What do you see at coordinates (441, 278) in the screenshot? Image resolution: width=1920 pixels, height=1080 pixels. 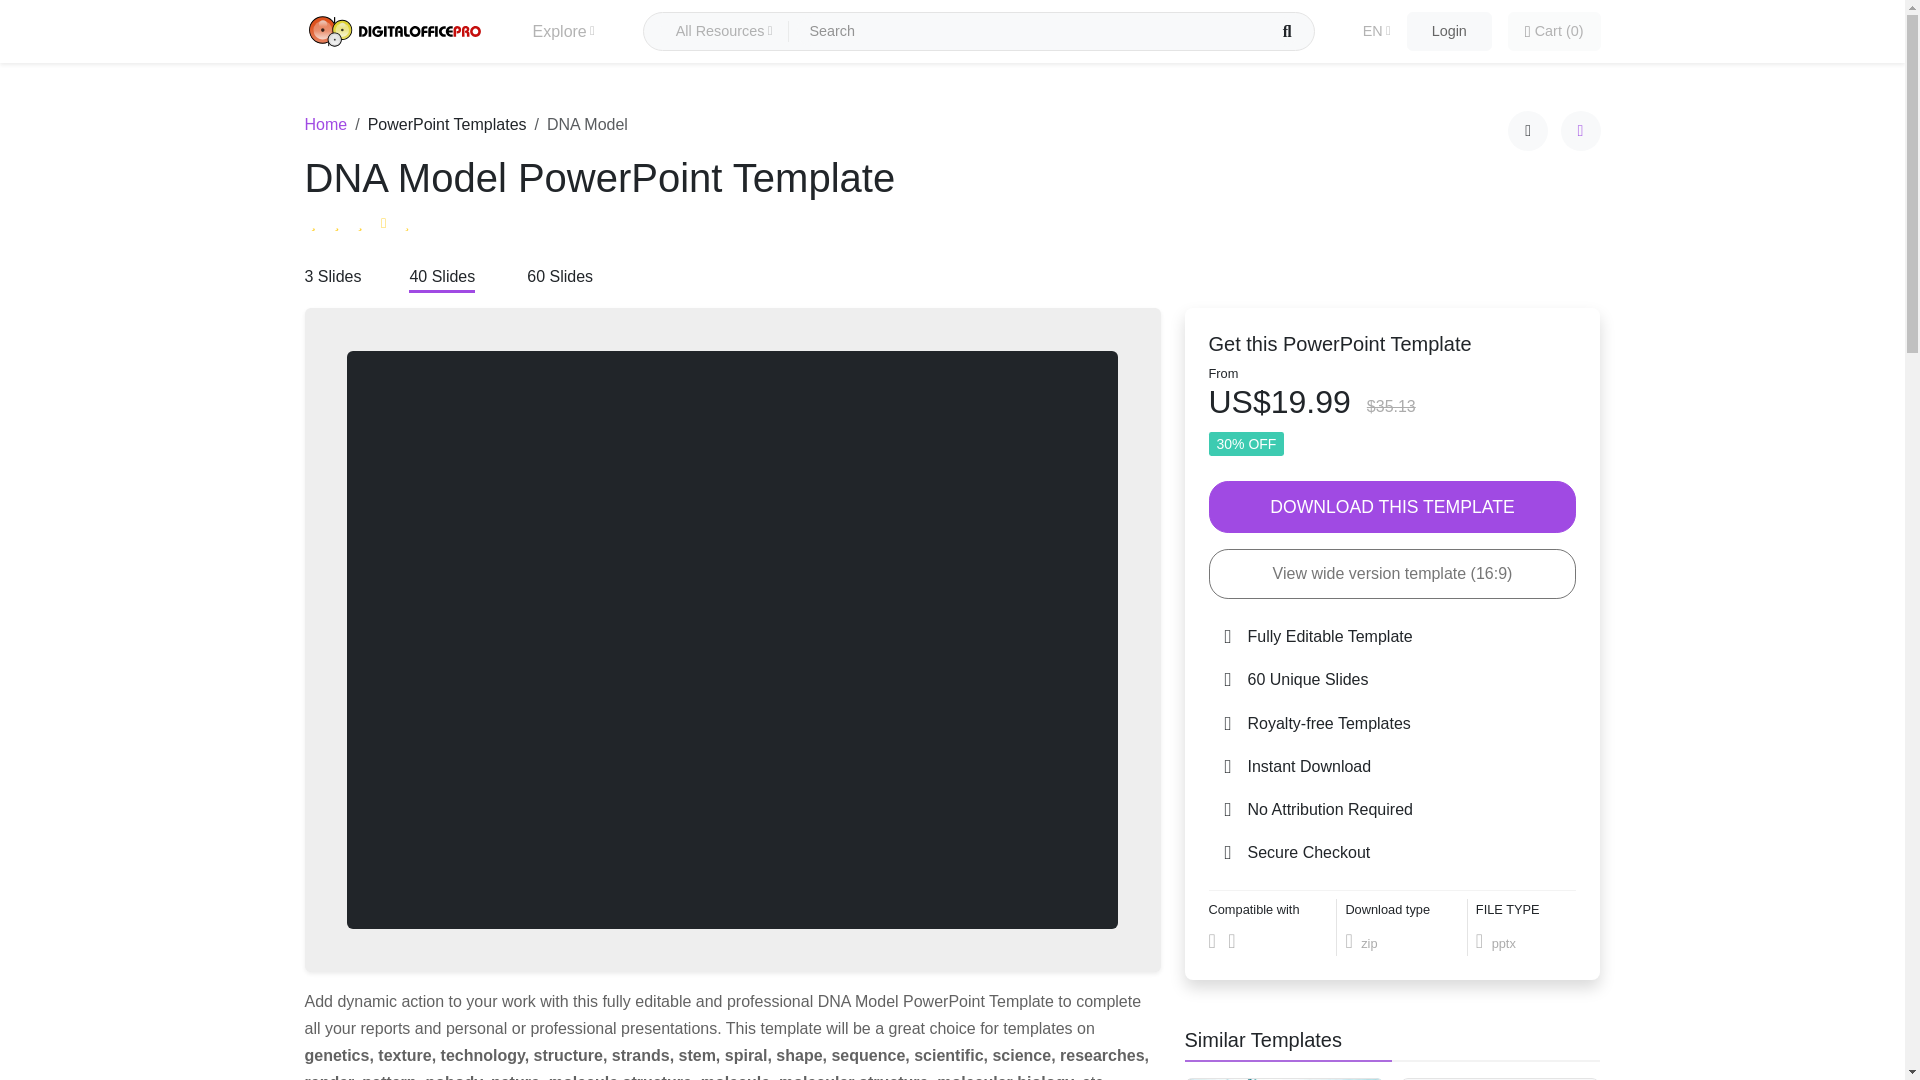 I see `40 Slides` at bounding box center [441, 278].